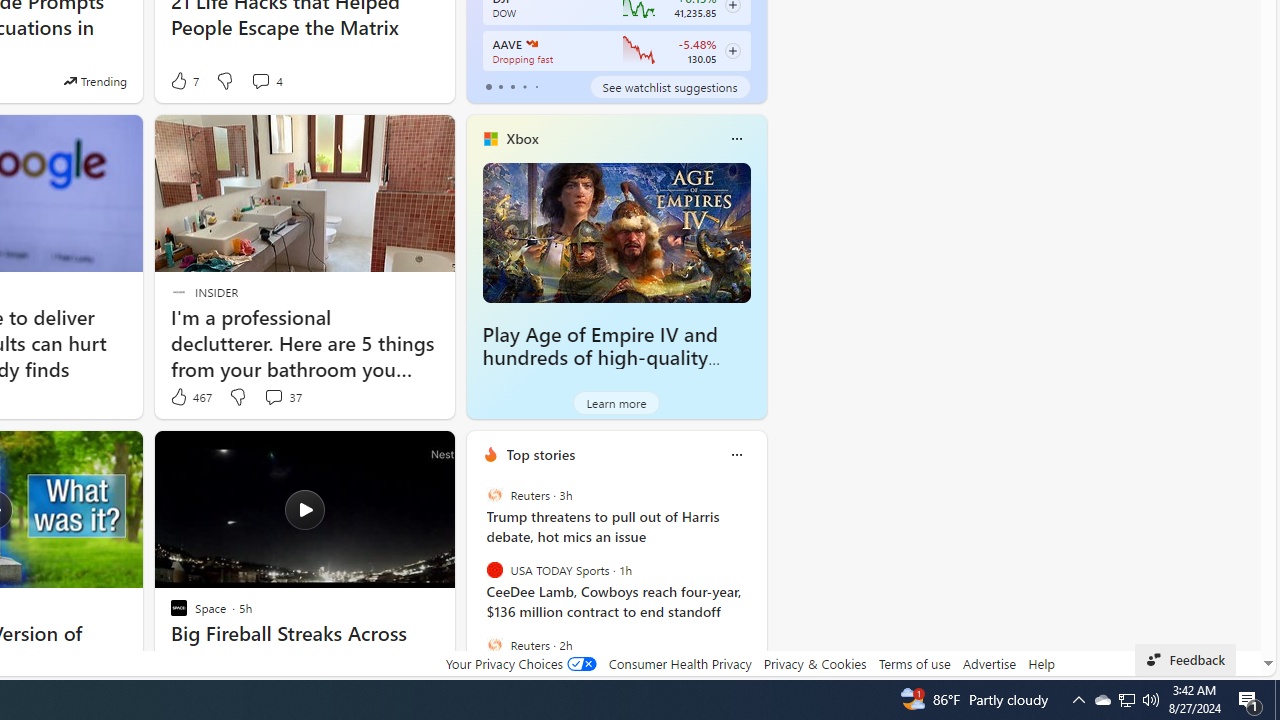  Describe the element at coordinates (616, 402) in the screenshot. I see `Learn more` at that location.